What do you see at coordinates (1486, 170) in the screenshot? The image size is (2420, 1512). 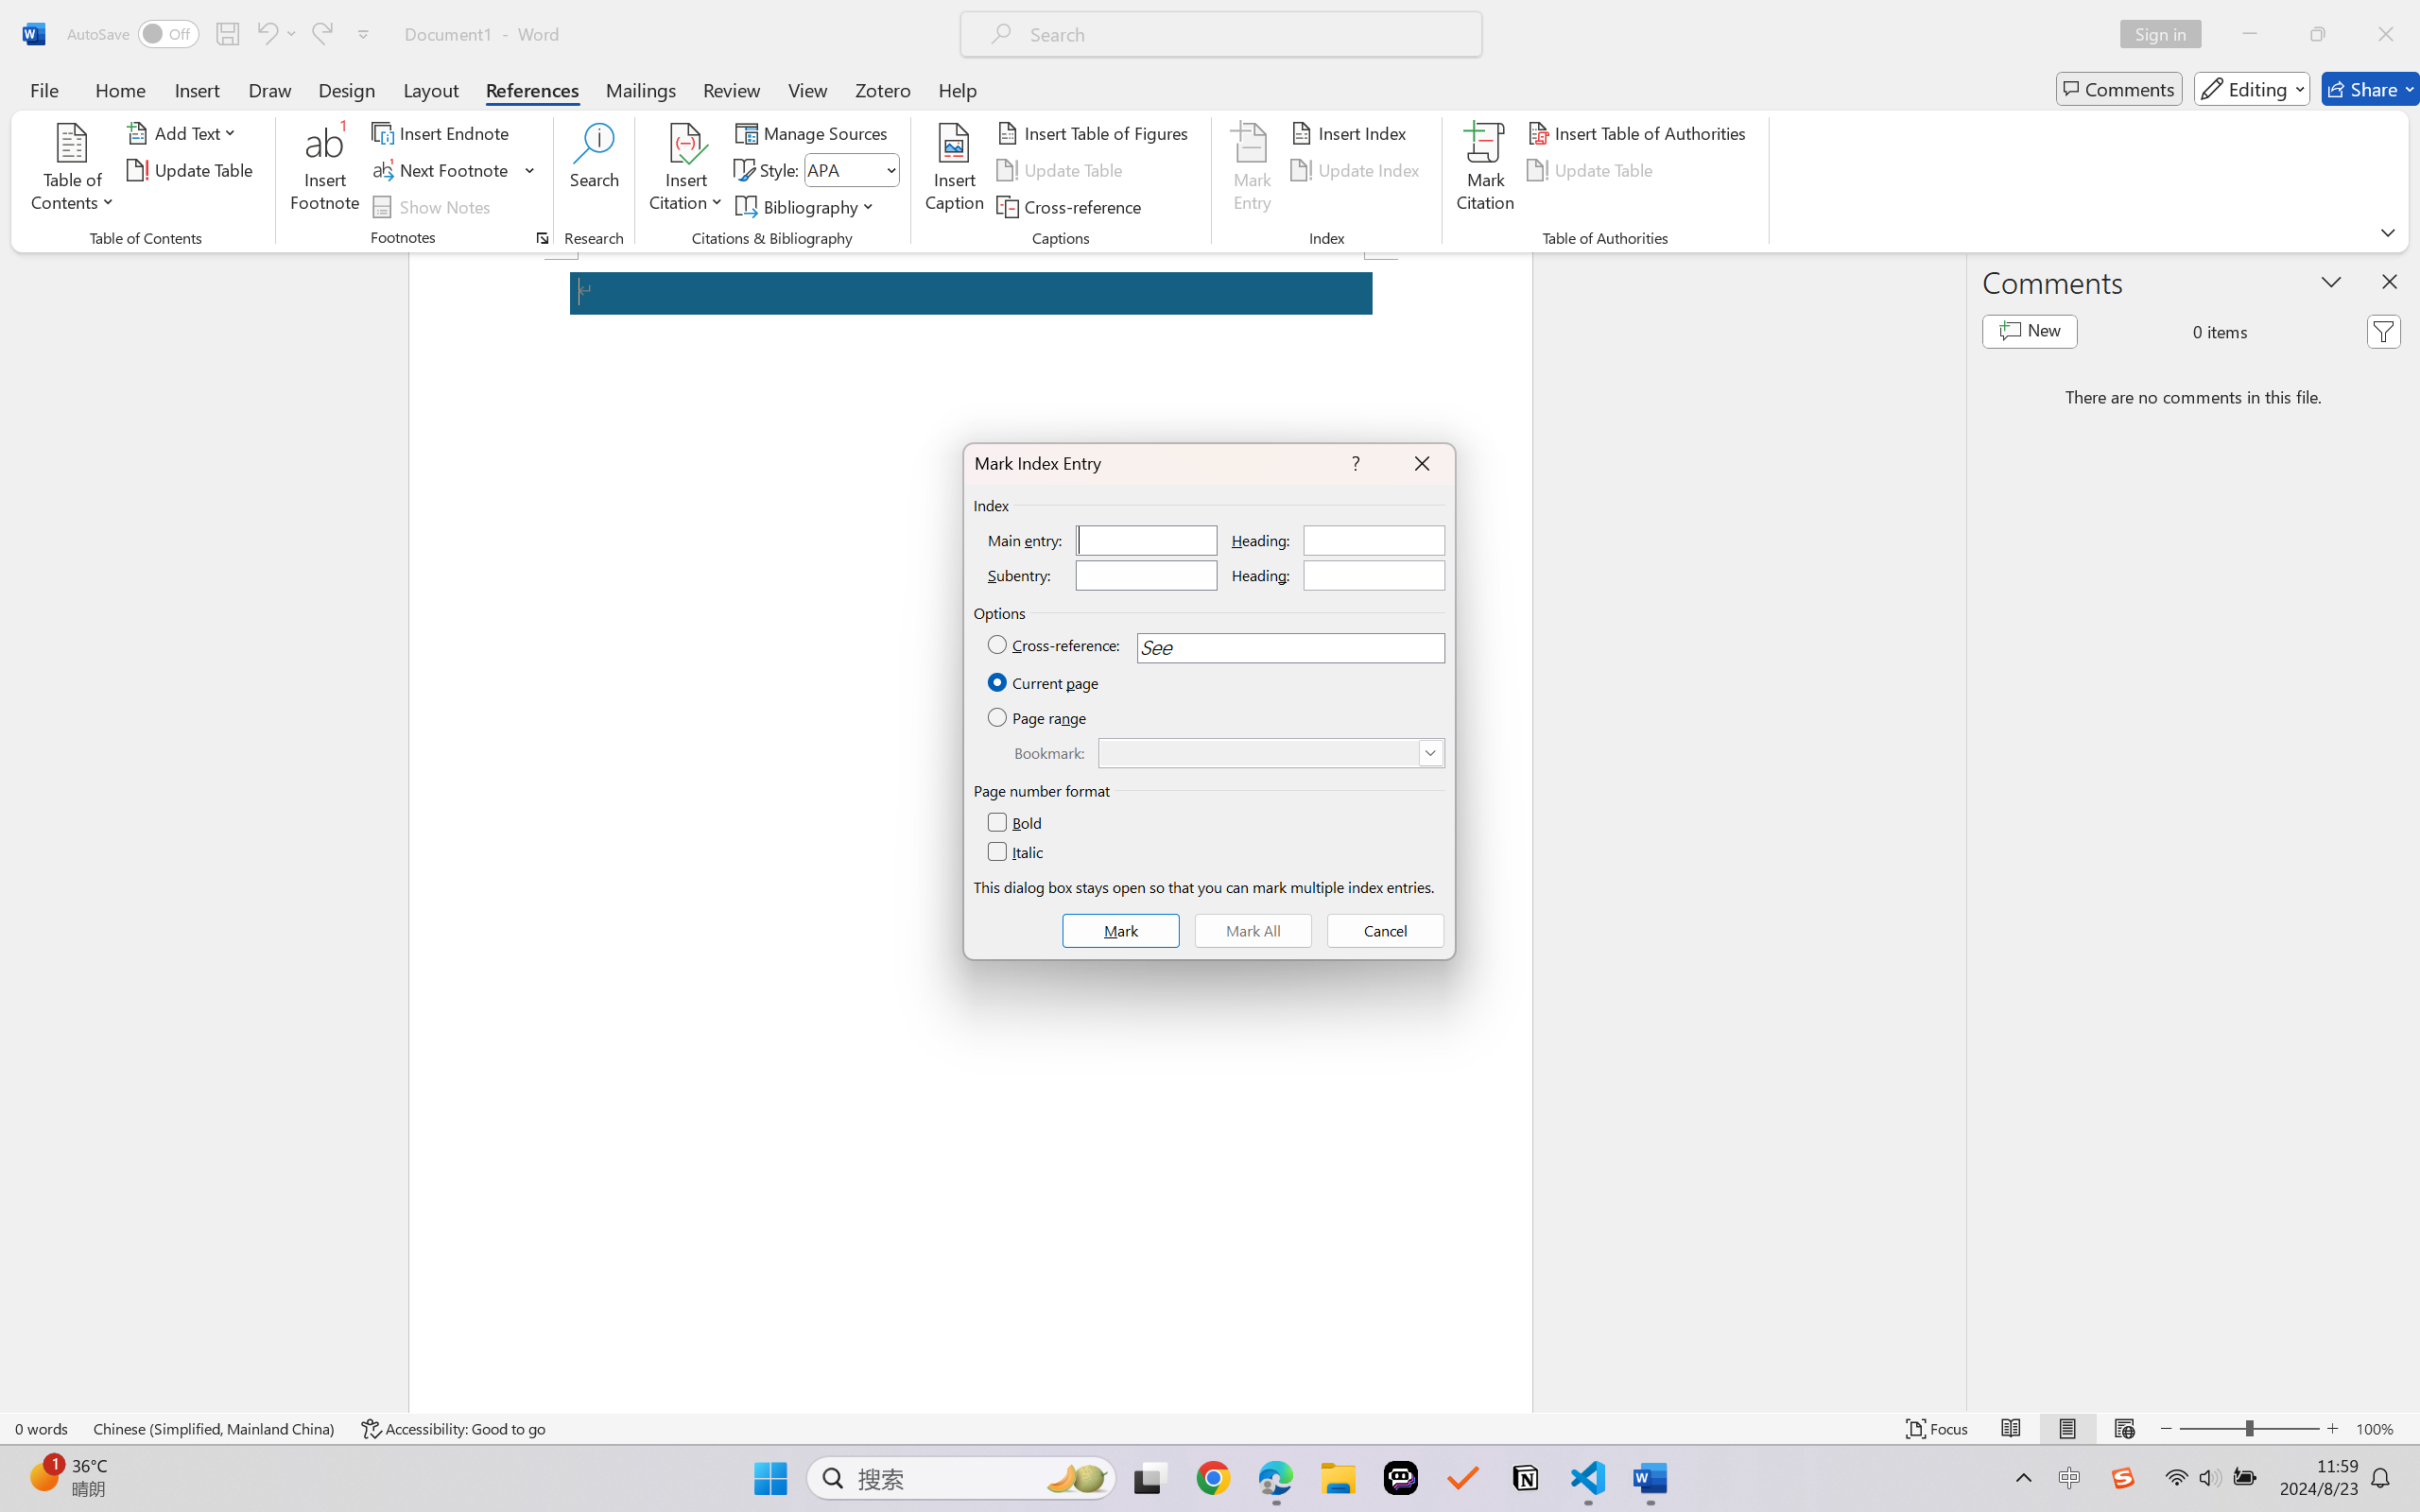 I see `Mark Citation...` at bounding box center [1486, 170].